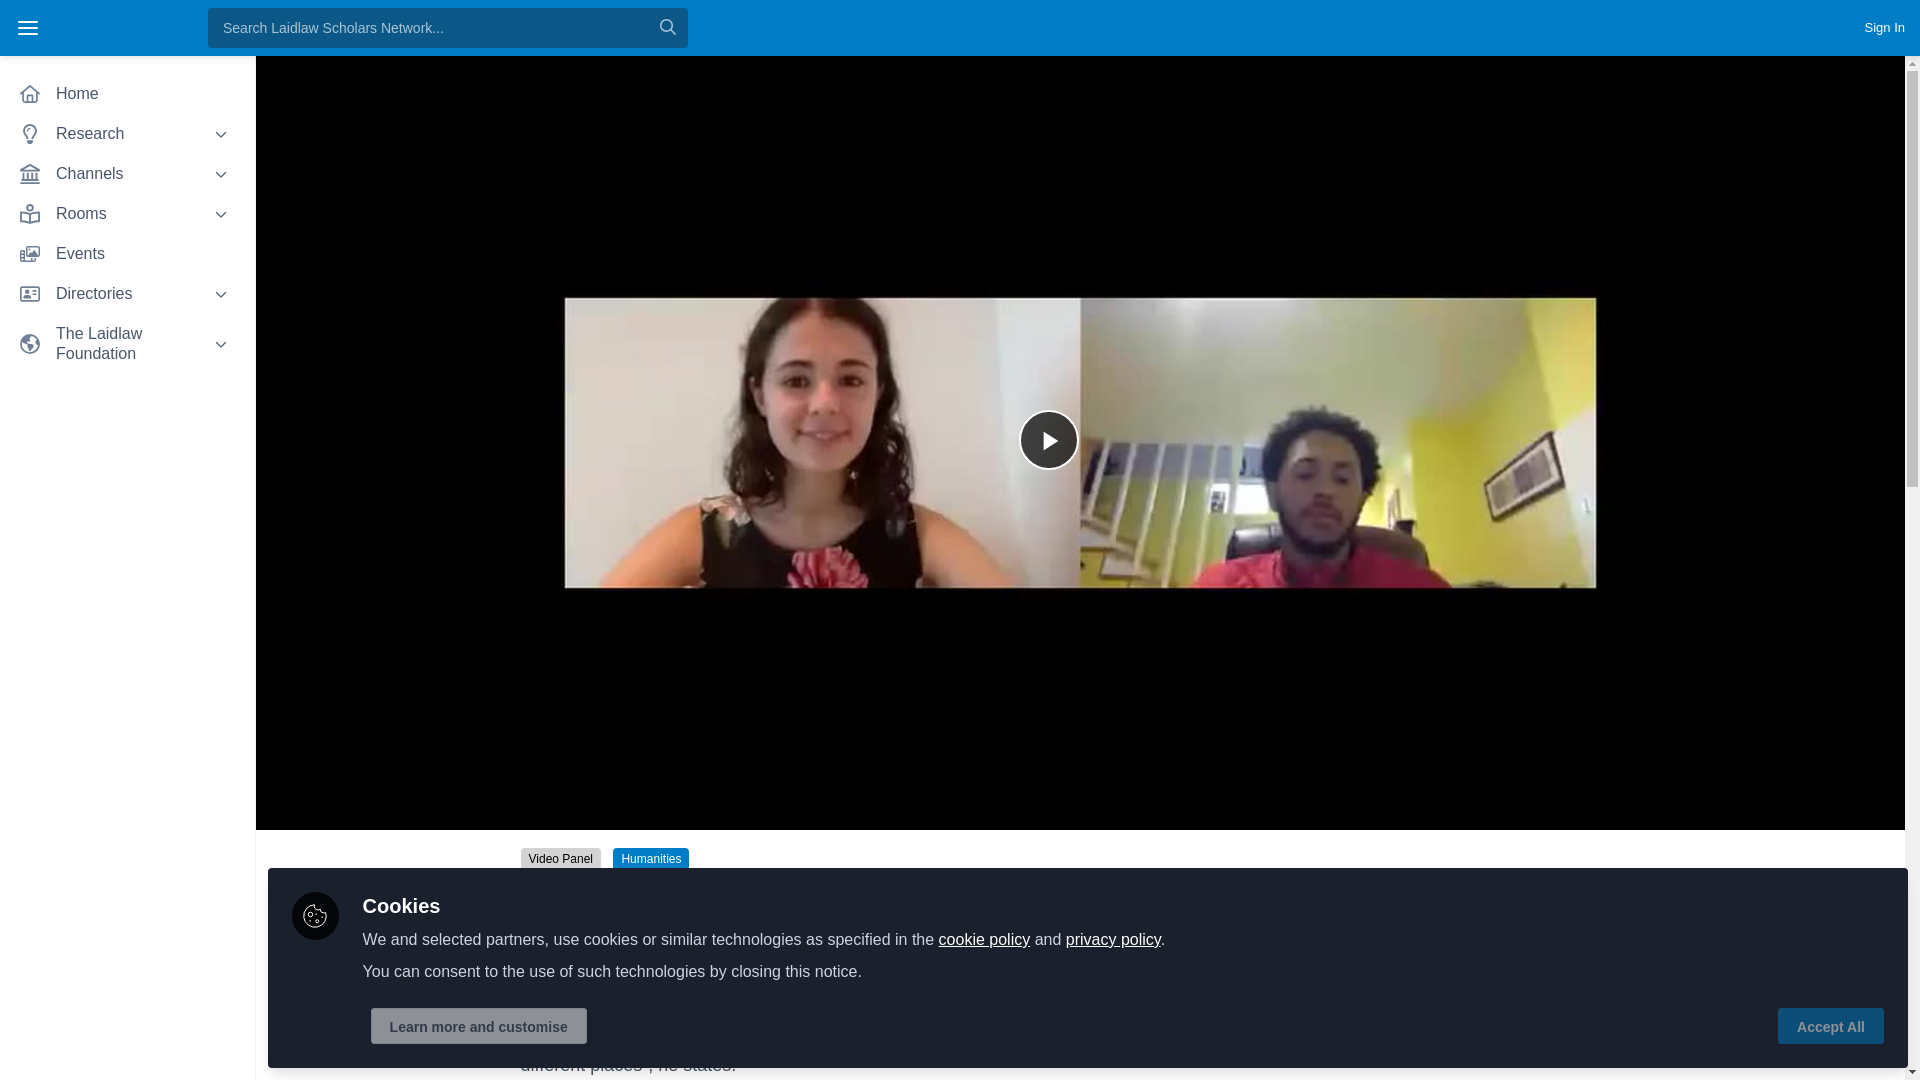 This screenshot has height=1080, width=1920. What do you see at coordinates (127, 214) in the screenshot?
I see `Rooms` at bounding box center [127, 214].